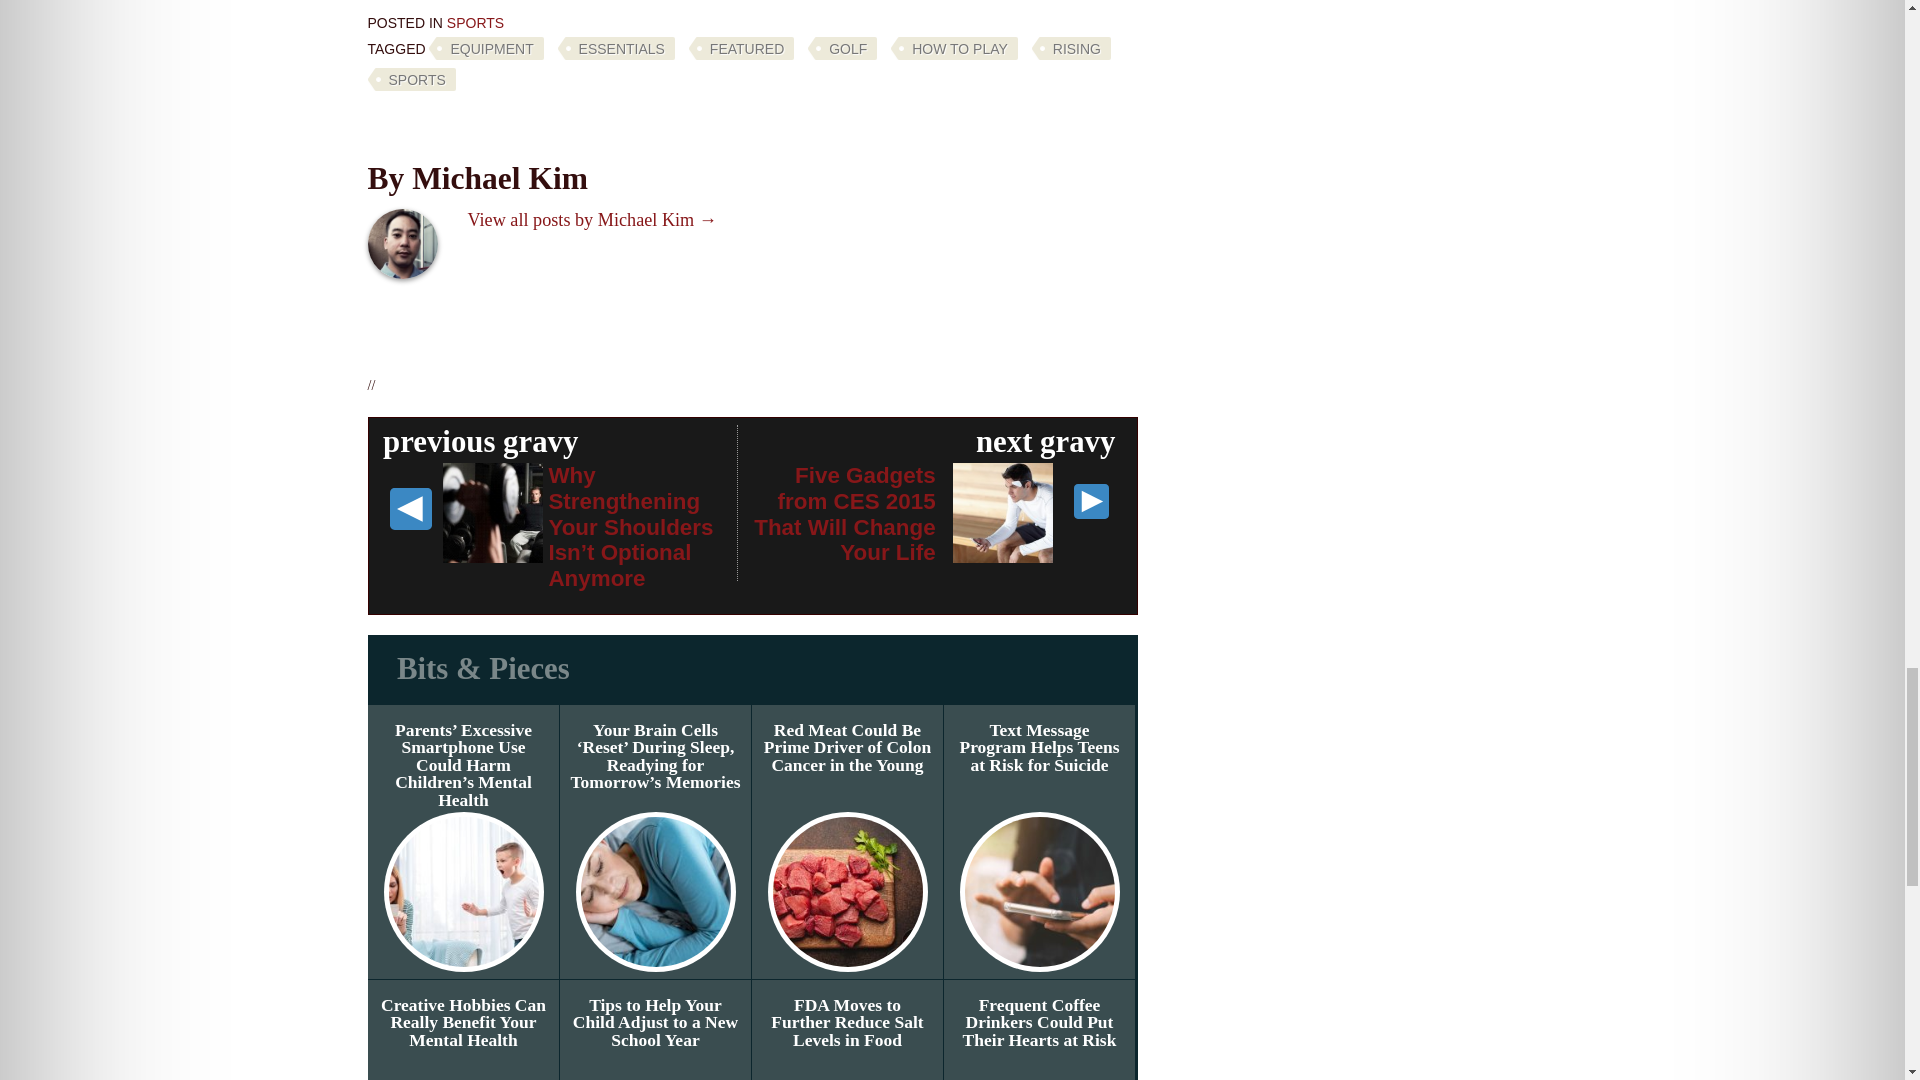 This screenshot has height=1080, width=1920. What do you see at coordinates (616, 48) in the screenshot?
I see `ESSENTIALS` at bounding box center [616, 48].